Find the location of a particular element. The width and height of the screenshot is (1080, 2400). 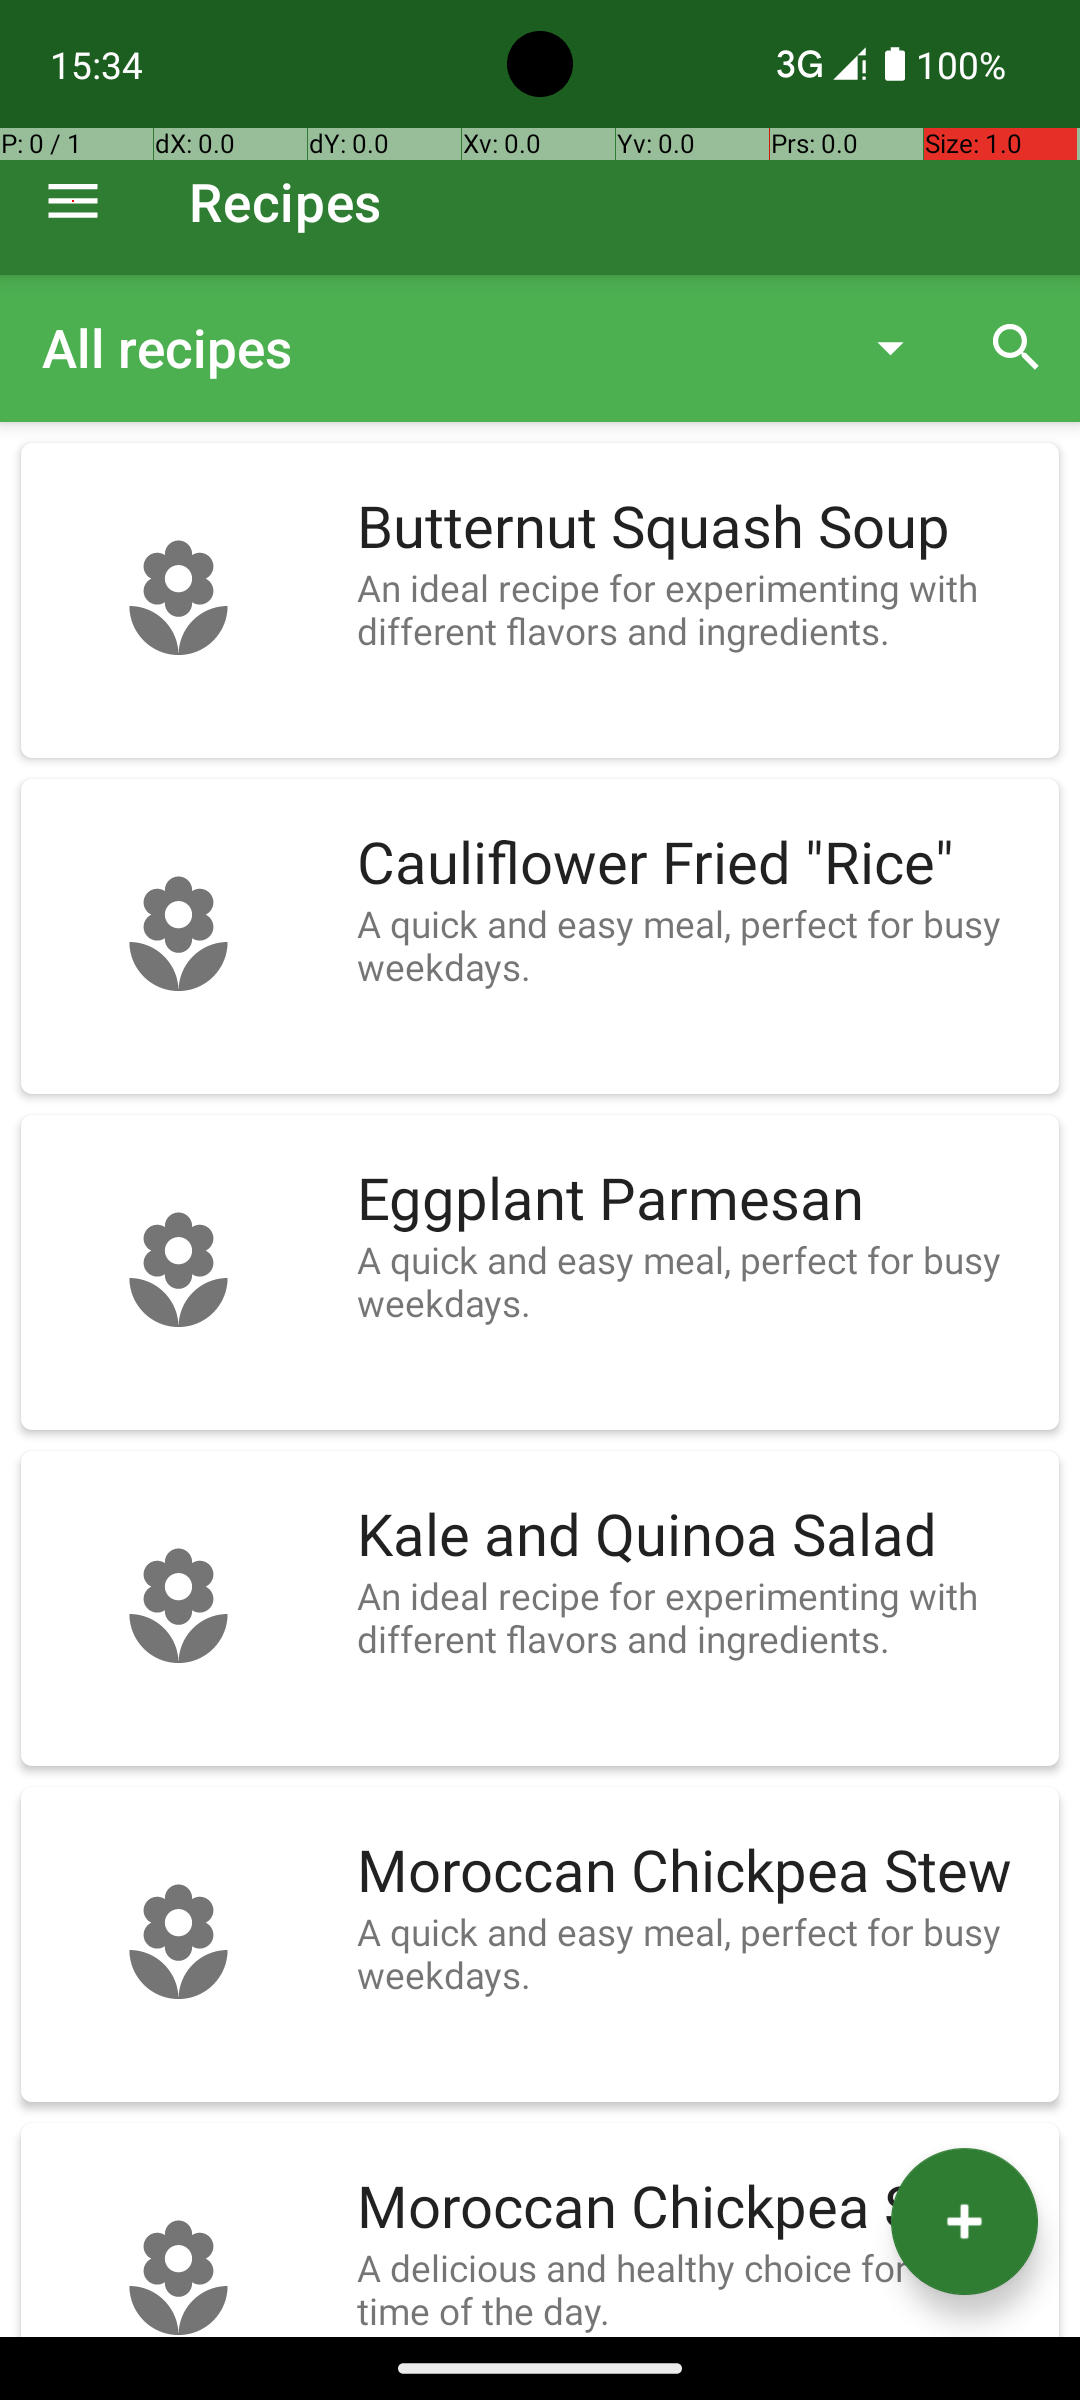

Kale and Quinoa Salad is located at coordinates (698, 1536).